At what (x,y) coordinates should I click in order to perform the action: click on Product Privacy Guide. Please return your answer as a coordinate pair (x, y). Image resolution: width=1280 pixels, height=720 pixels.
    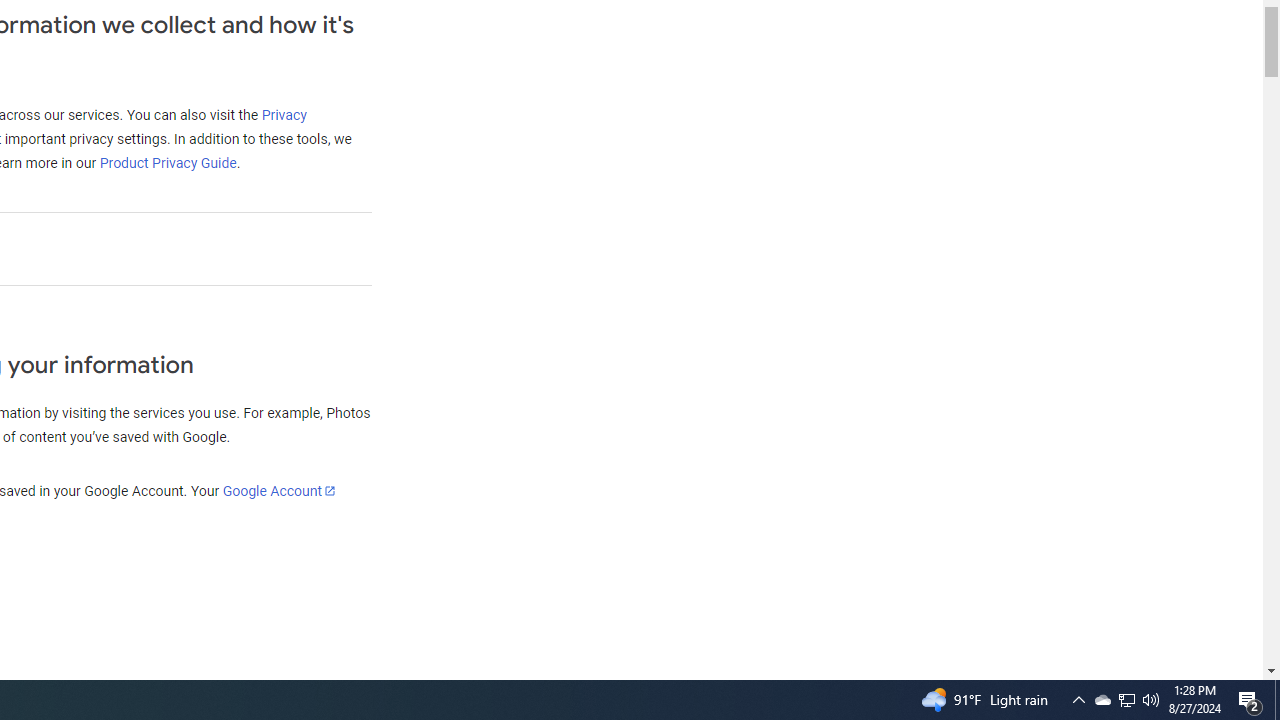
    Looking at the image, I should click on (167, 163).